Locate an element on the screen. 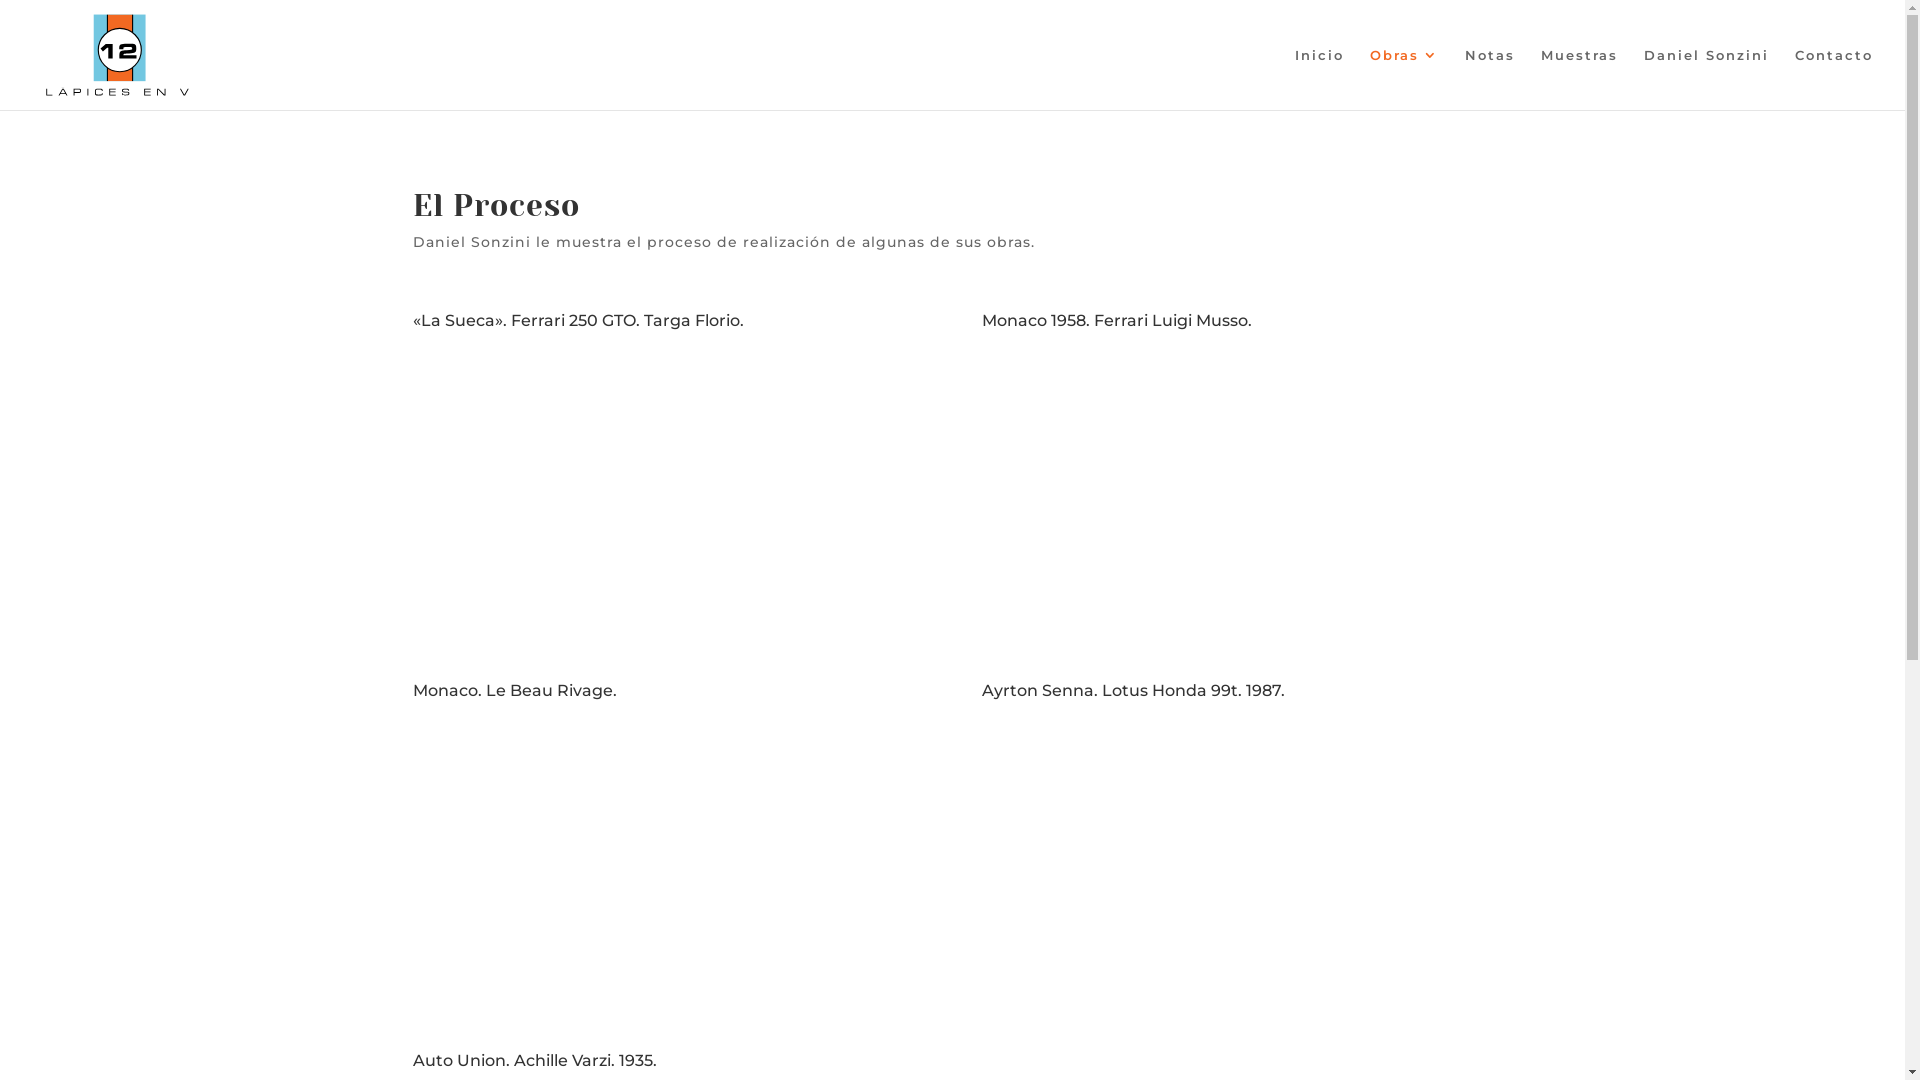 The image size is (1920, 1080). Obras is located at coordinates (1404, 79).